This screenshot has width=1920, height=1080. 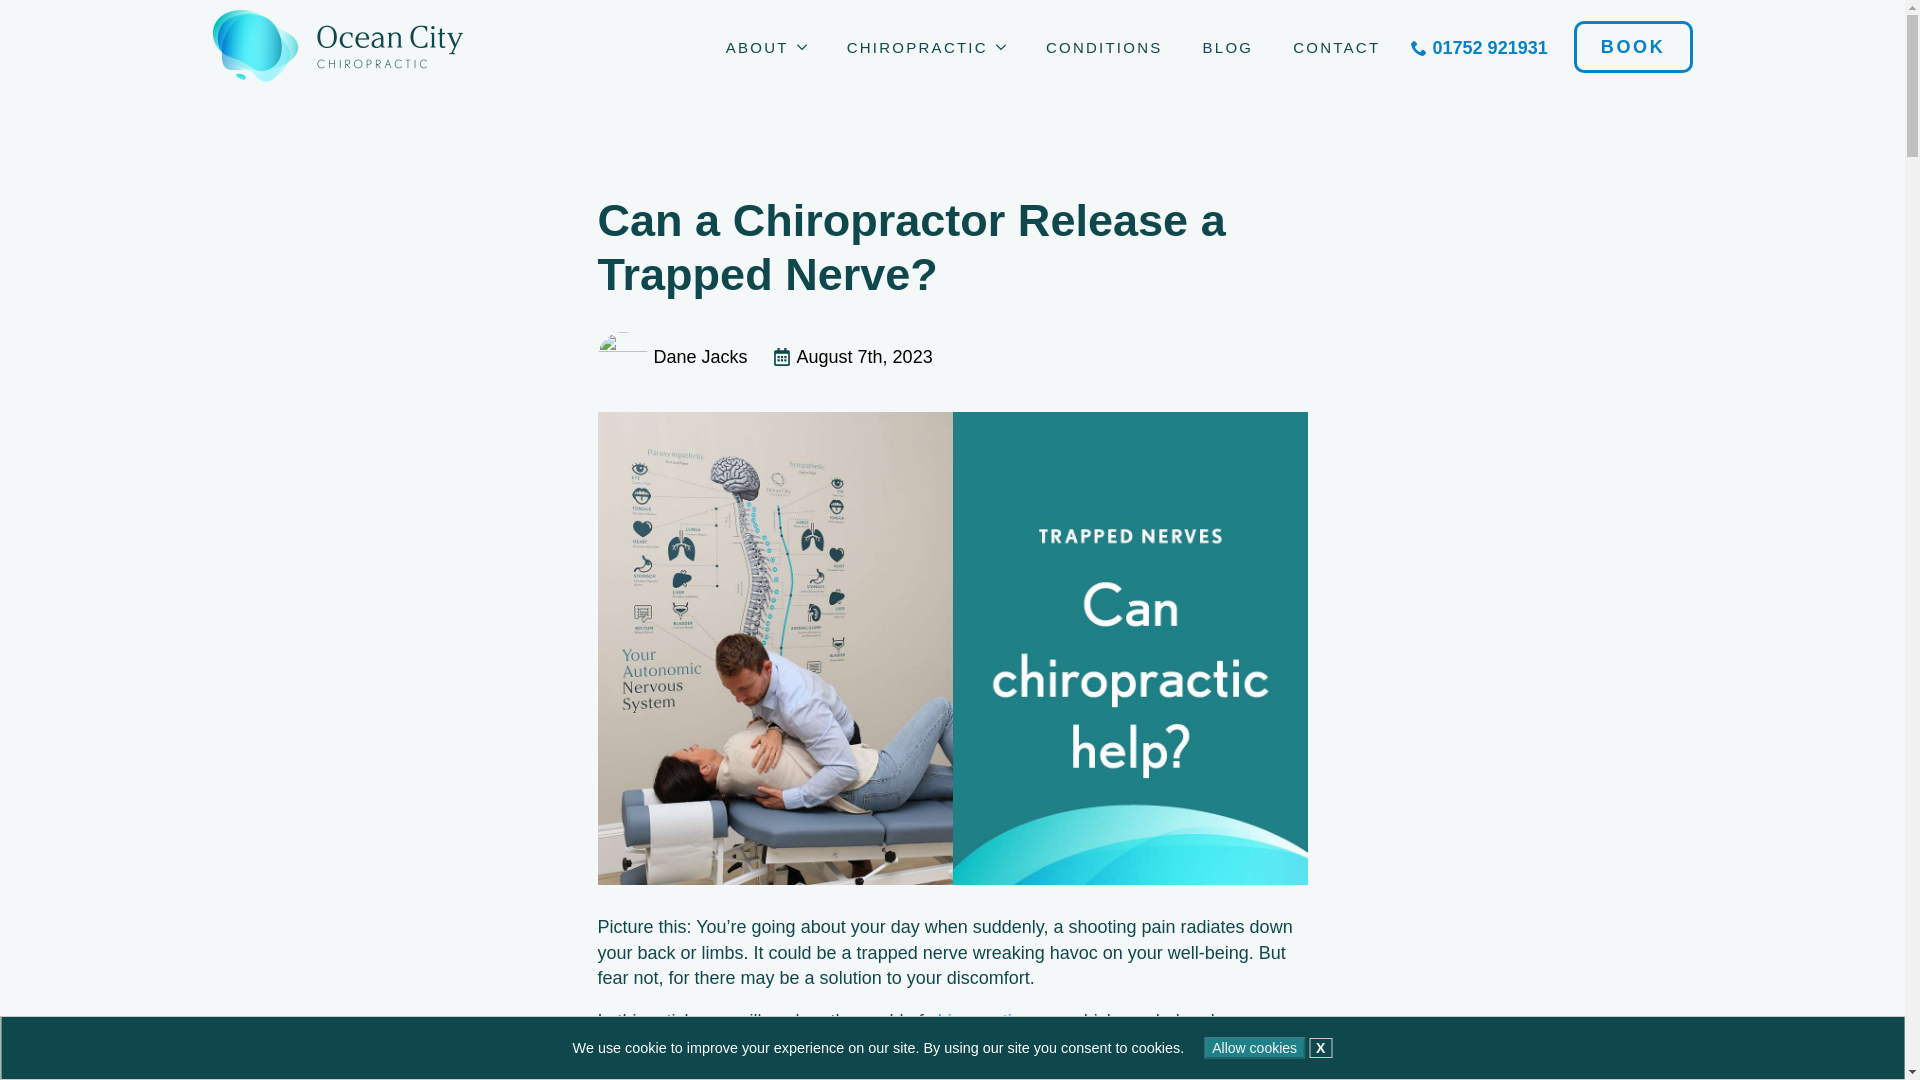 I want to click on ABOUT, so click(x=748, y=47).